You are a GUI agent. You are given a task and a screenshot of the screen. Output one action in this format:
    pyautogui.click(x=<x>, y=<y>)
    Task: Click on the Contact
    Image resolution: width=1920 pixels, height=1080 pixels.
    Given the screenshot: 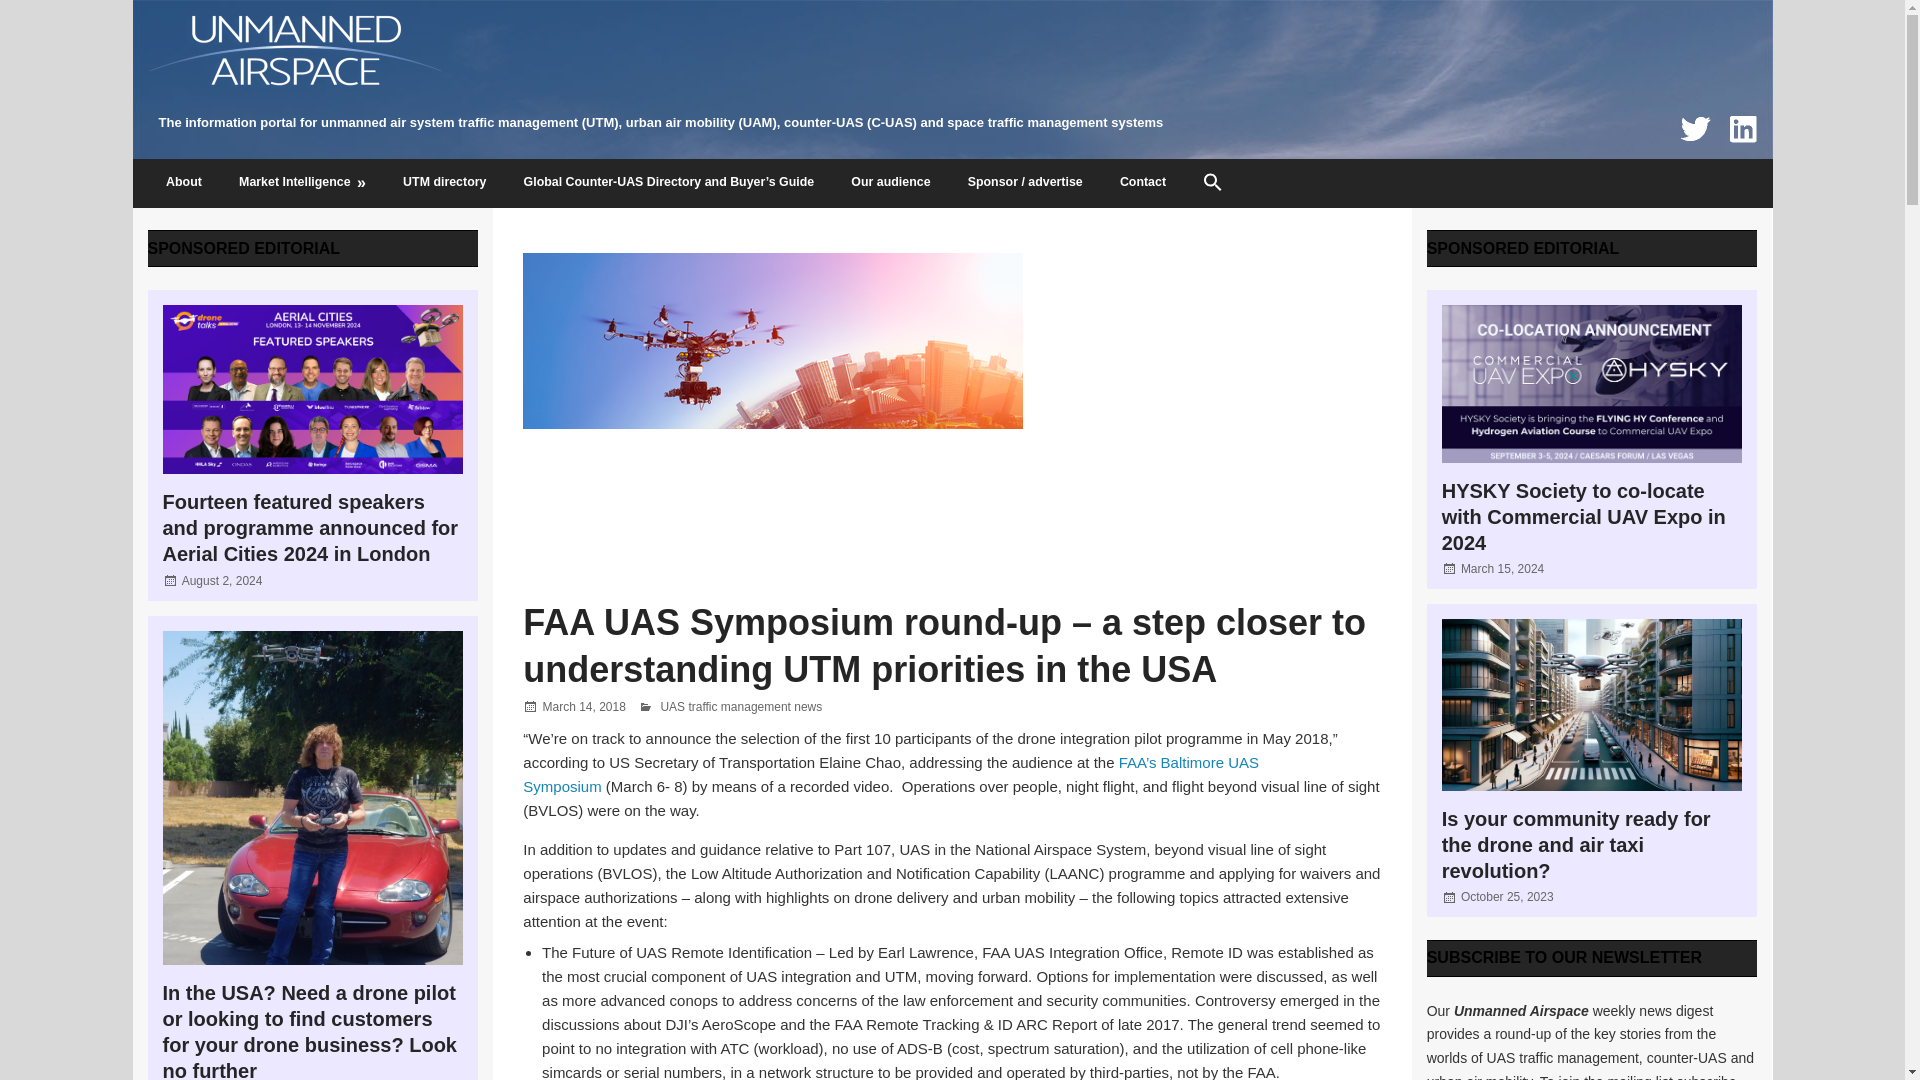 What is the action you would take?
    pyautogui.click(x=1142, y=184)
    